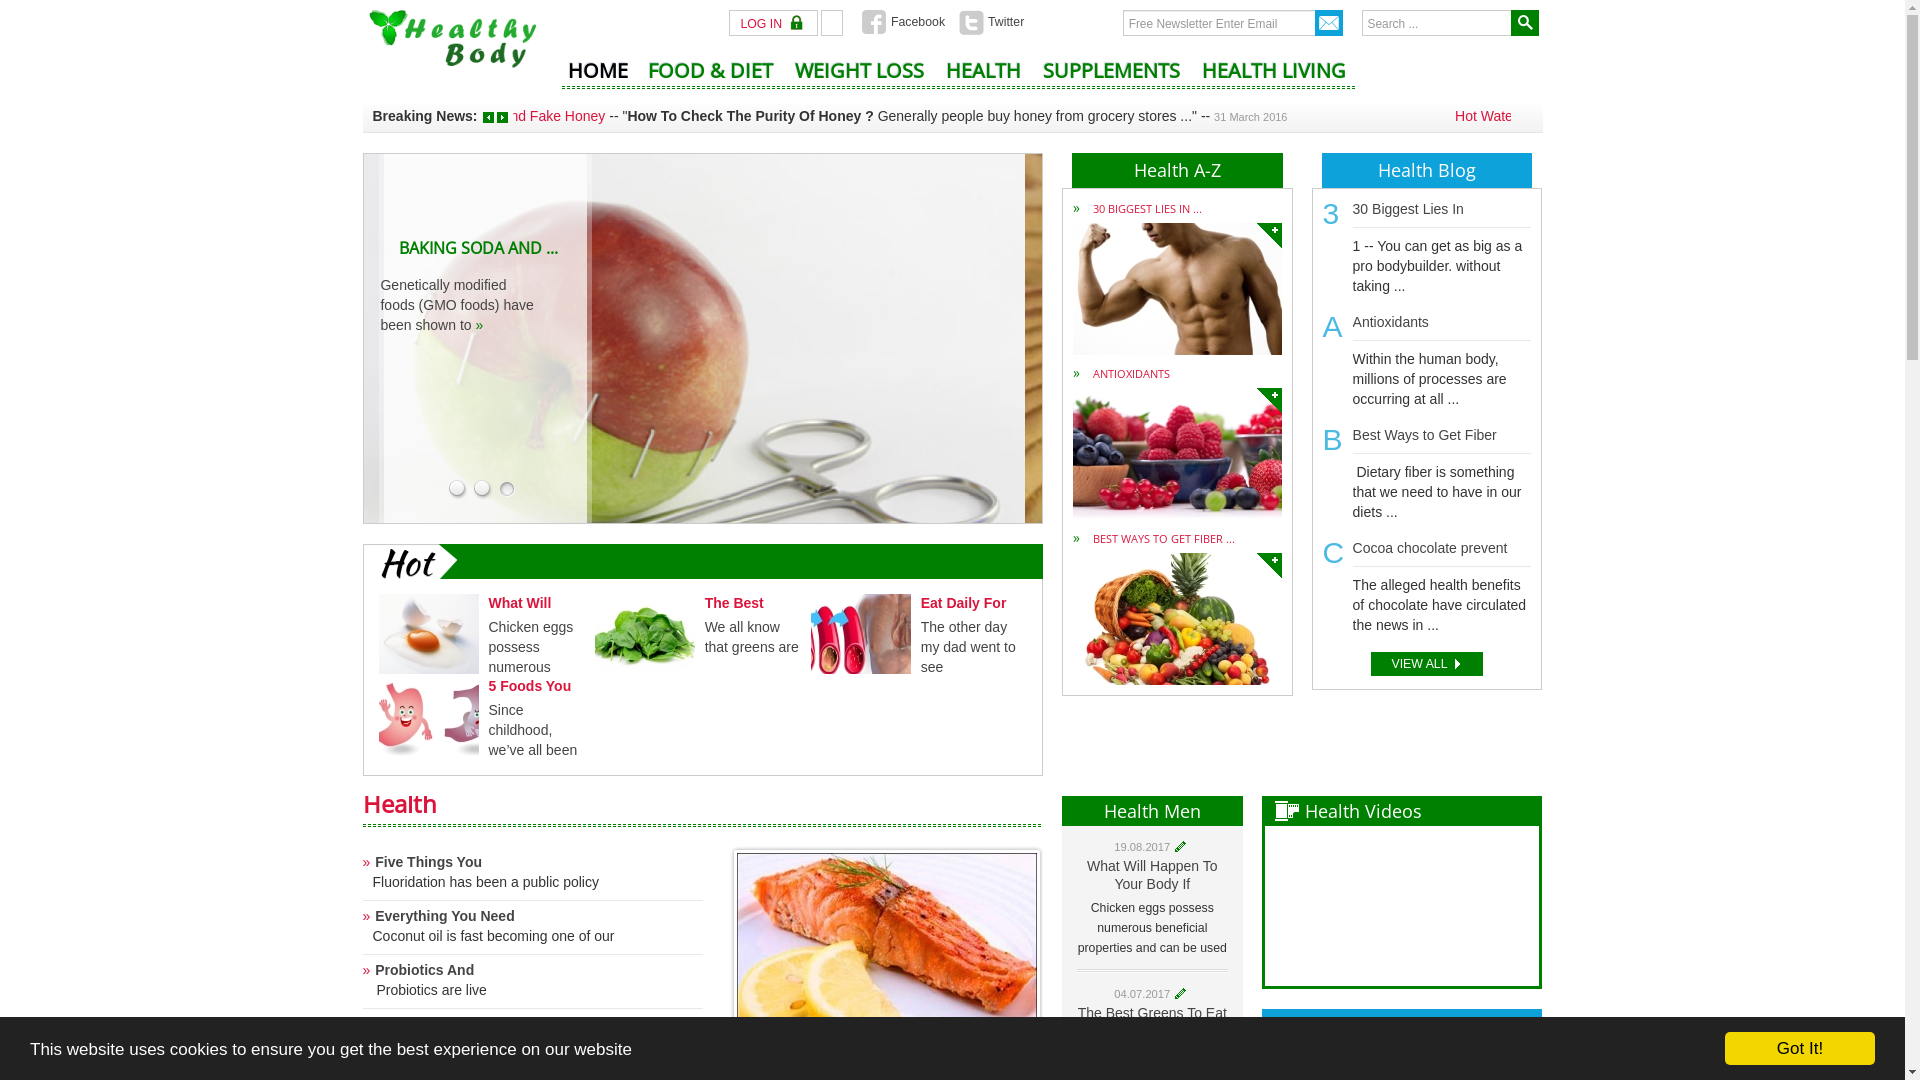  Describe the element at coordinates (1152, 875) in the screenshot. I see `What Will Happen To Your Body If` at that location.